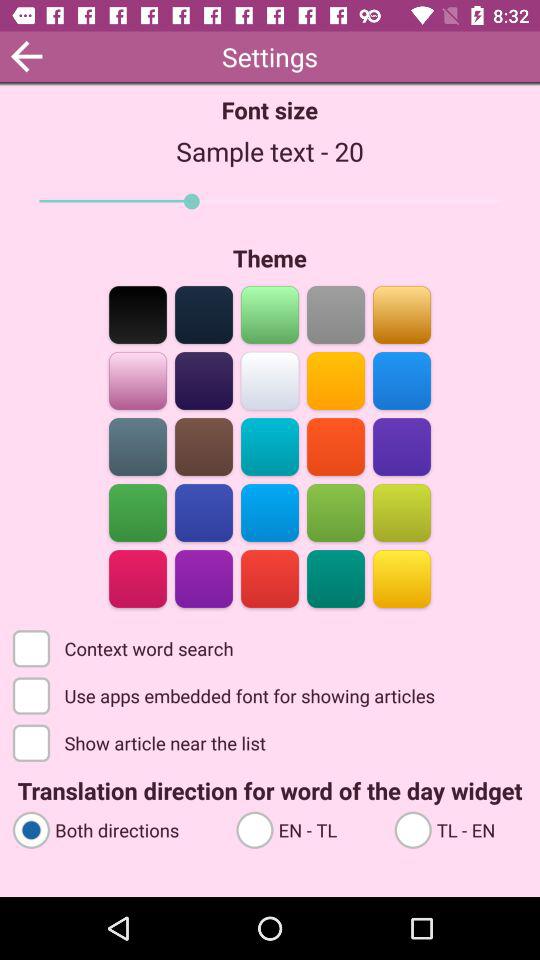  Describe the element at coordinates (138, 578) in the screenshot. I see `theme option` at that location.